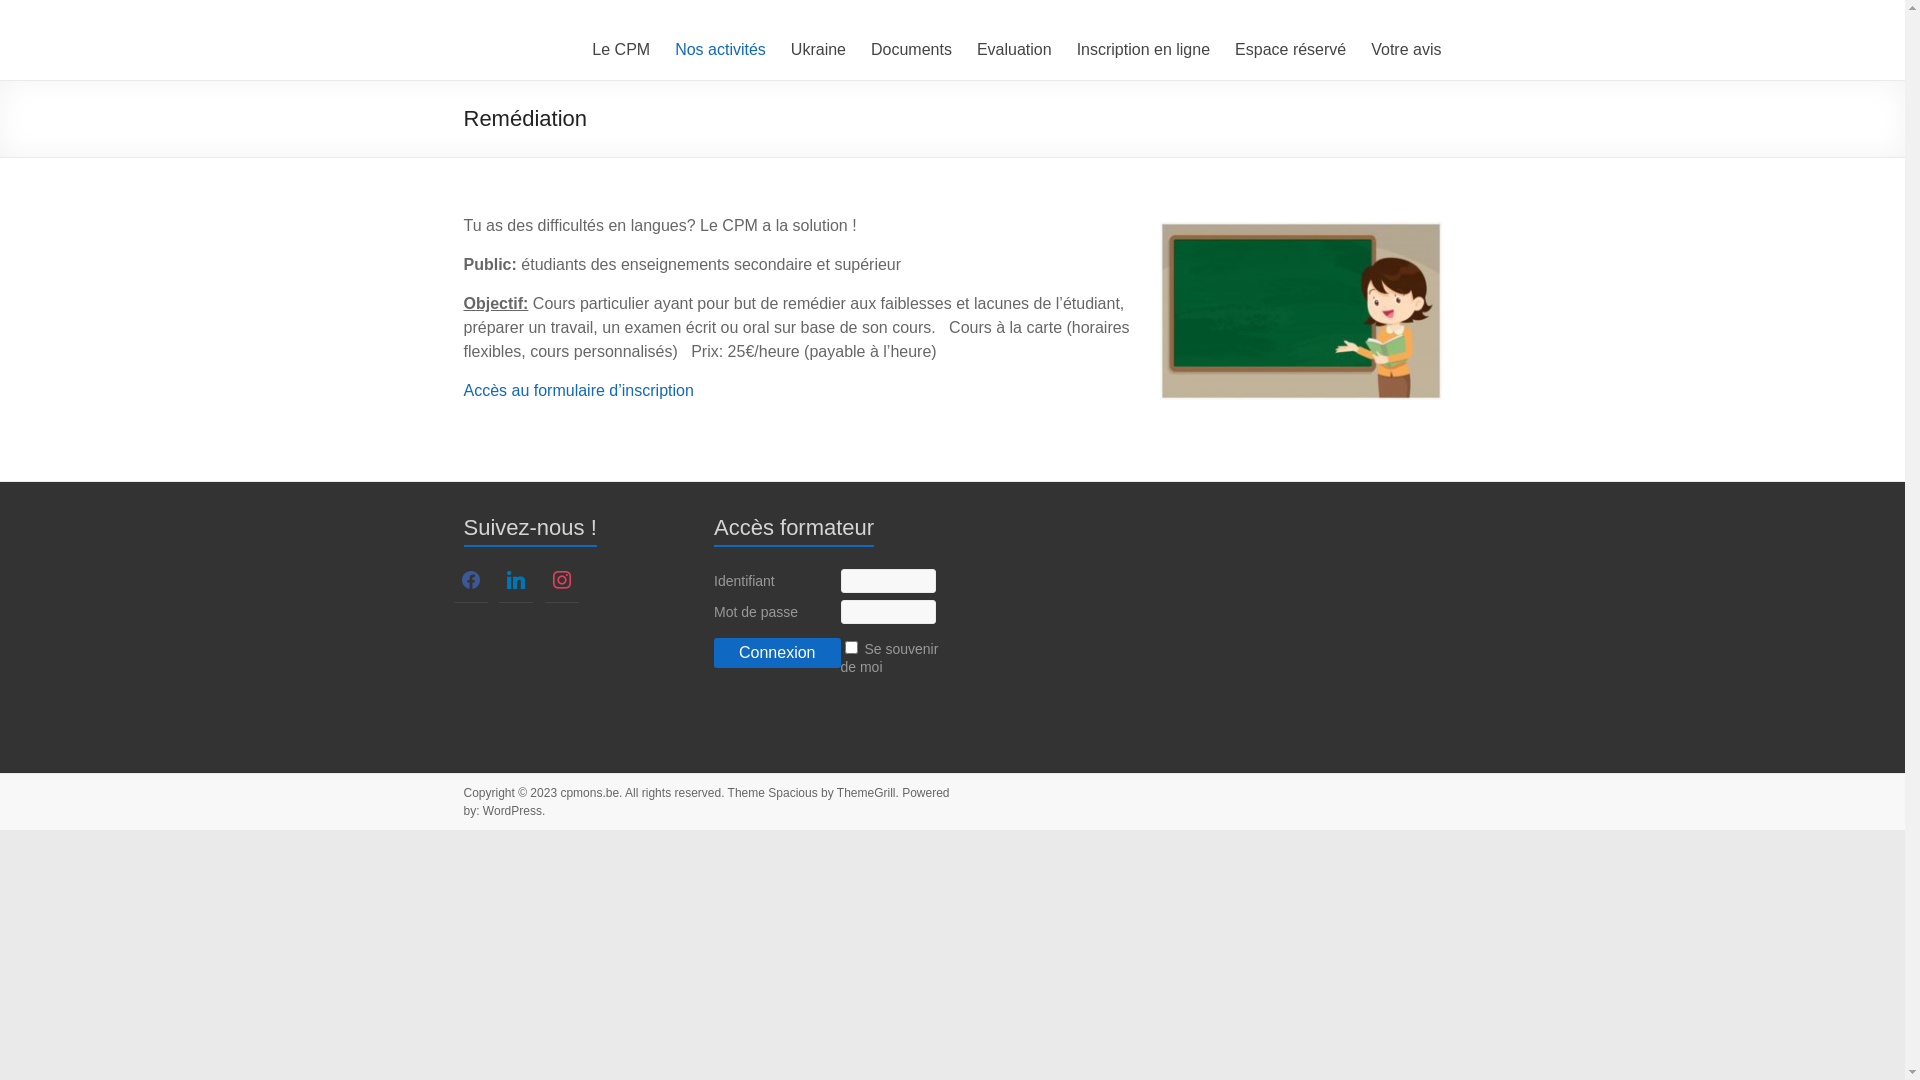 This screenshot has width=1920, height=1080. Describe the element at coordinates (1144, 50) in the screenshot. I see `Inscription en ligne` at that location.